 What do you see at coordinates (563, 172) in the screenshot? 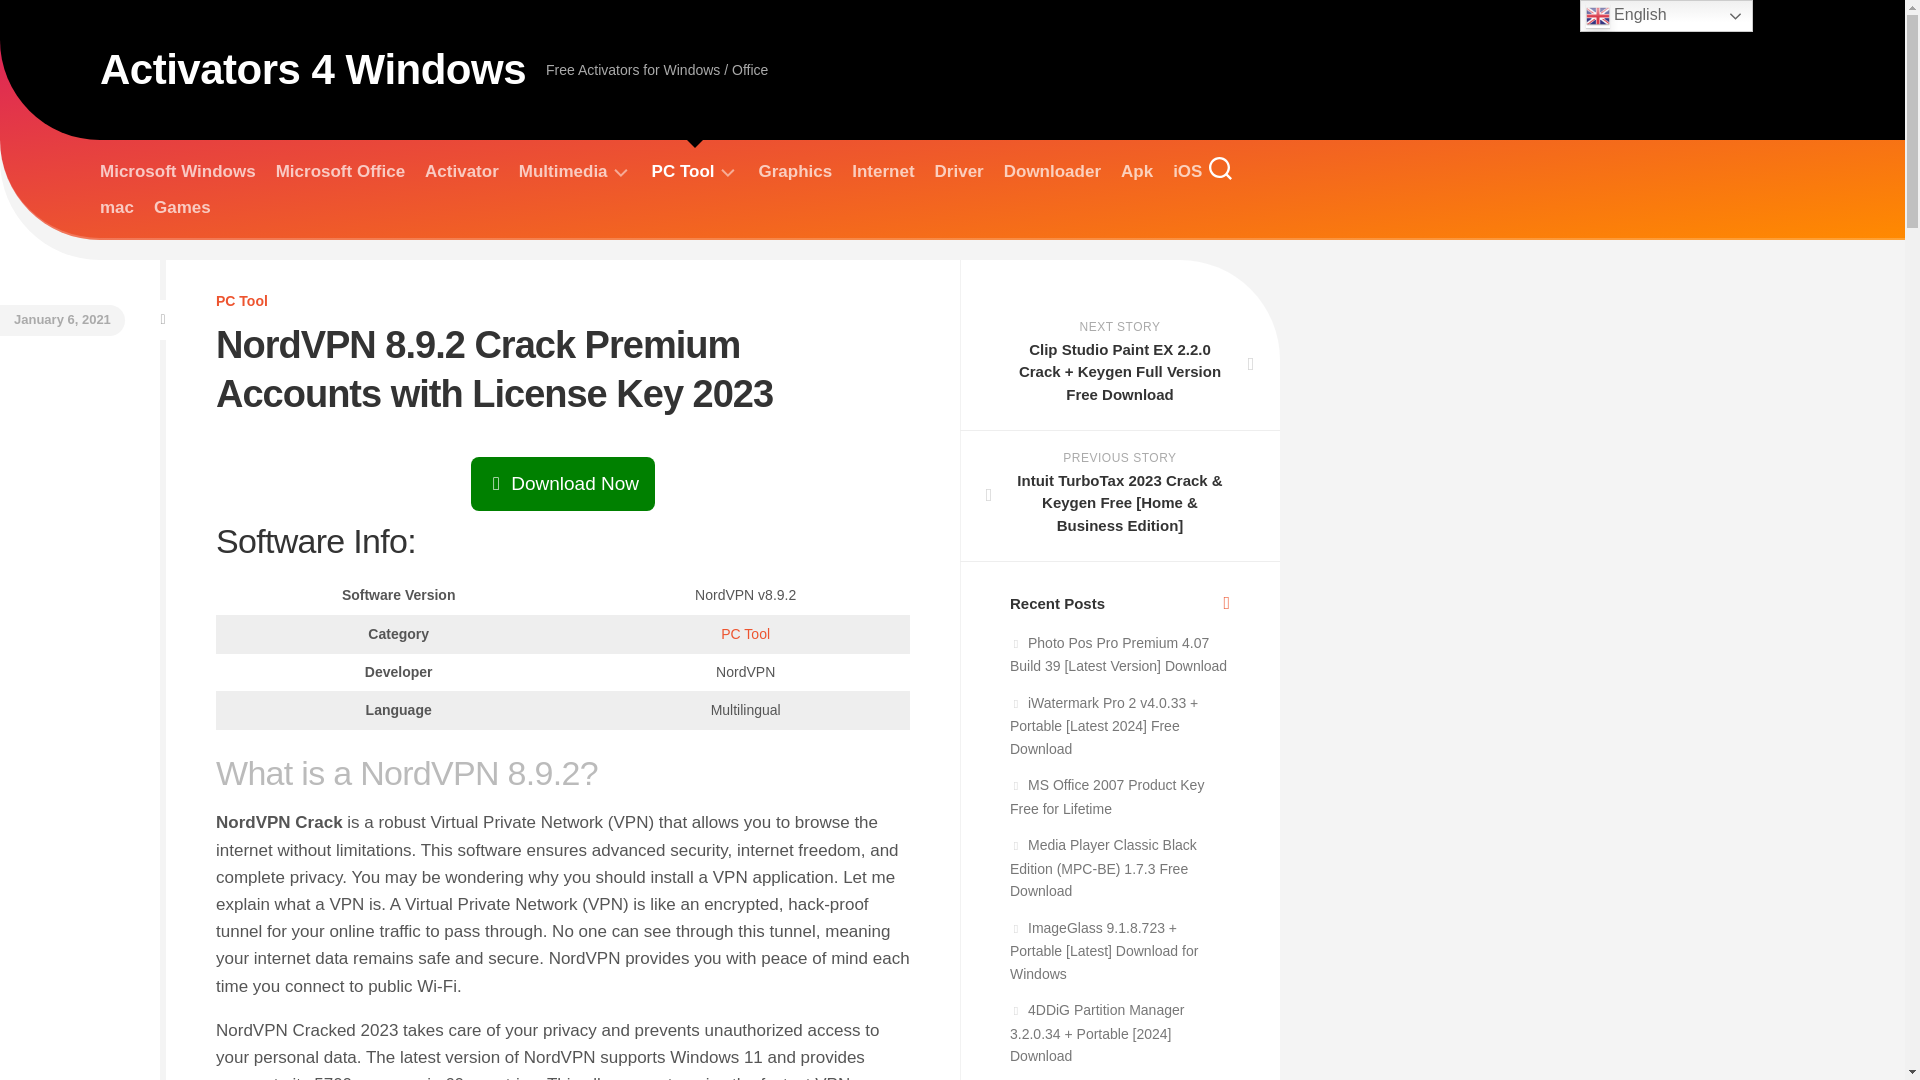
I see `Multimedia` at bounding box center [563, 172].